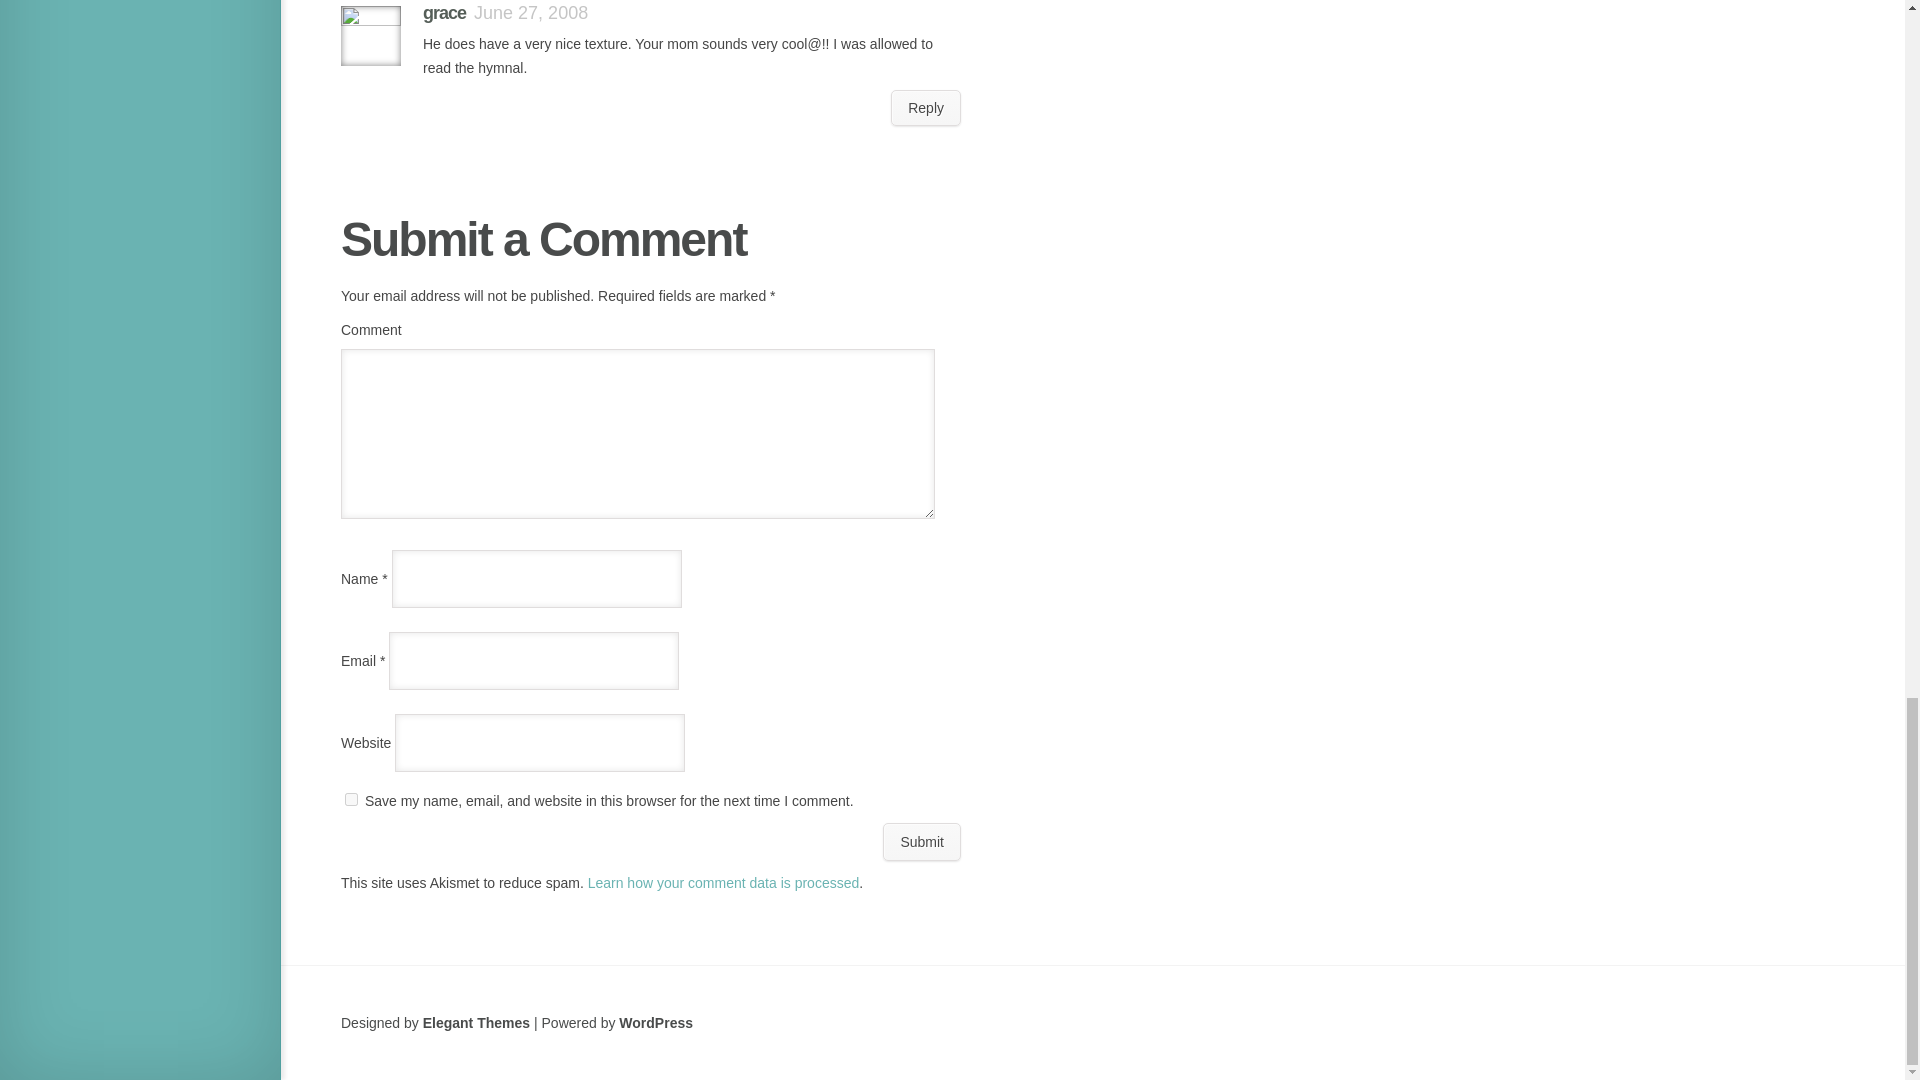  Describe the element at coordinates (922, 841) in the screenshot. I see `Submit` at that location.